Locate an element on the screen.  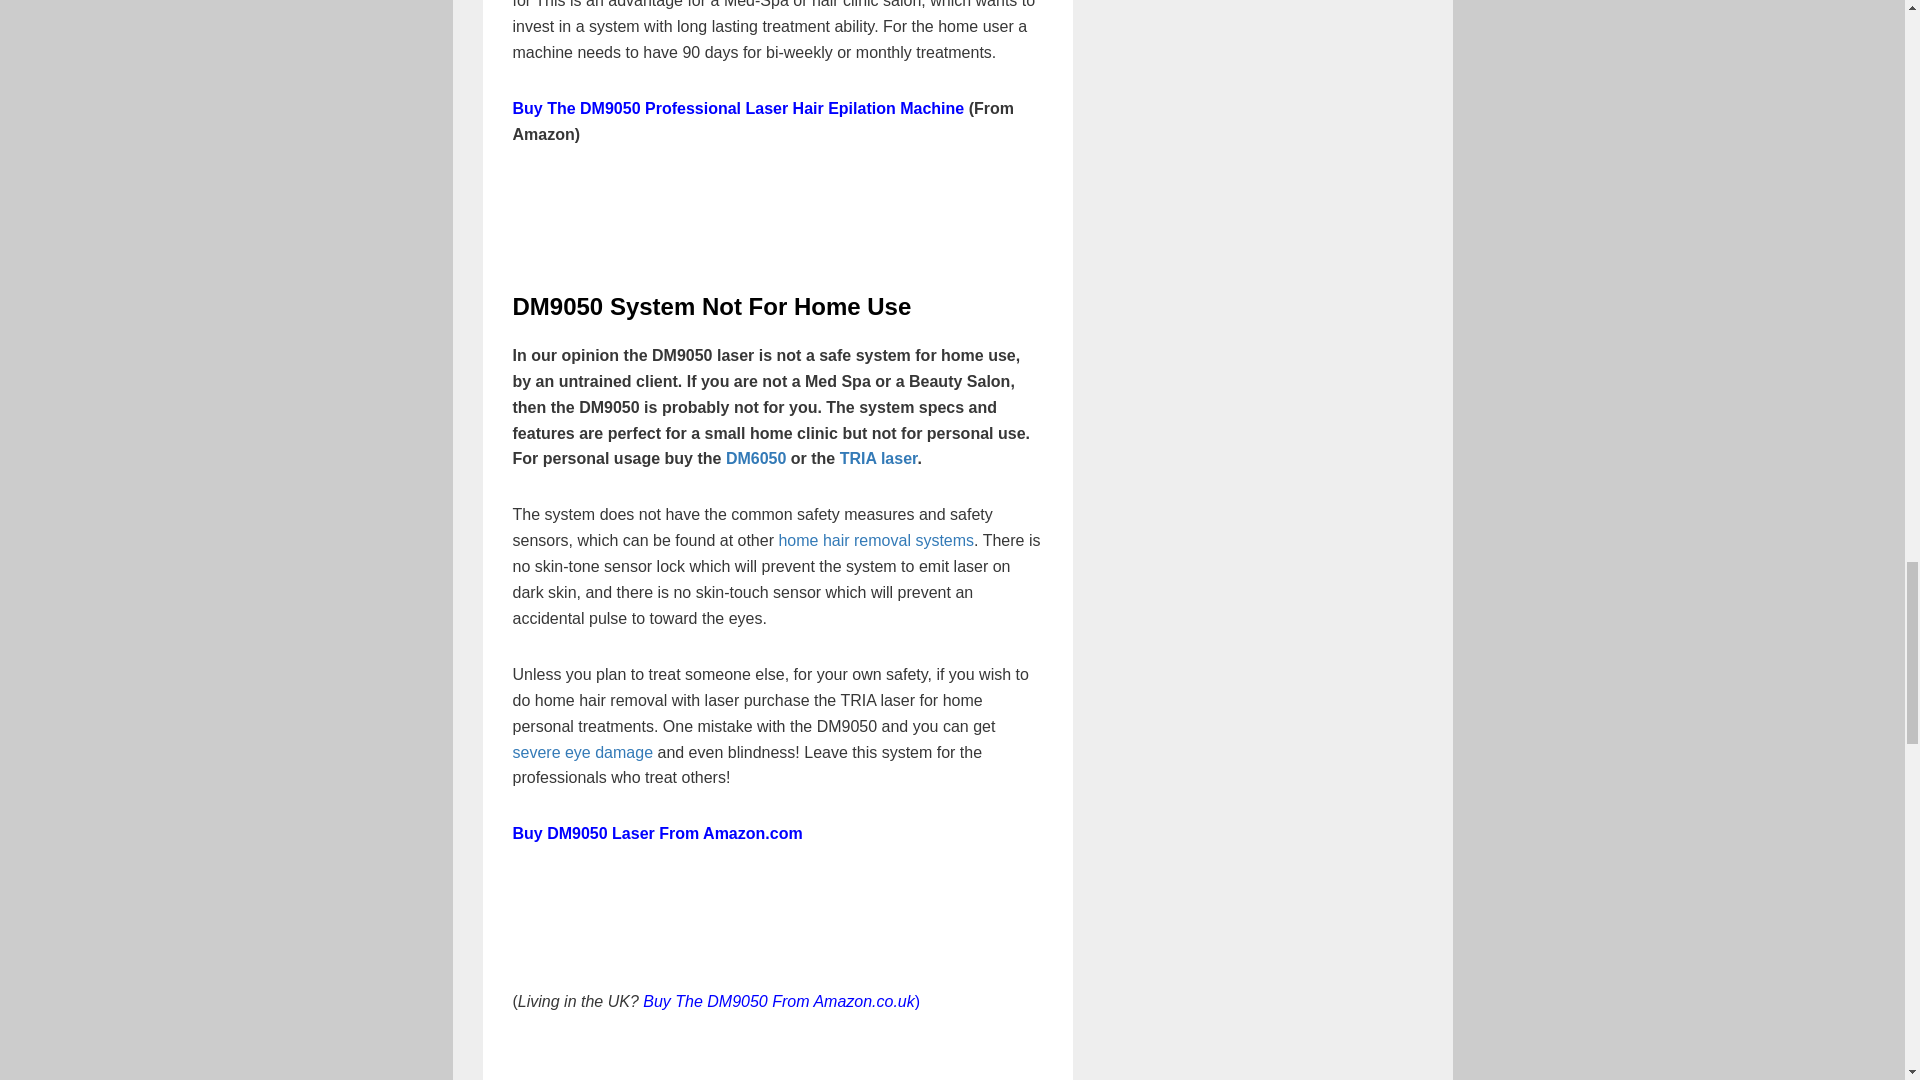
Buy The DM9050 Professional Laser Hair Epilation Machine is located at coordinates (738, 108).